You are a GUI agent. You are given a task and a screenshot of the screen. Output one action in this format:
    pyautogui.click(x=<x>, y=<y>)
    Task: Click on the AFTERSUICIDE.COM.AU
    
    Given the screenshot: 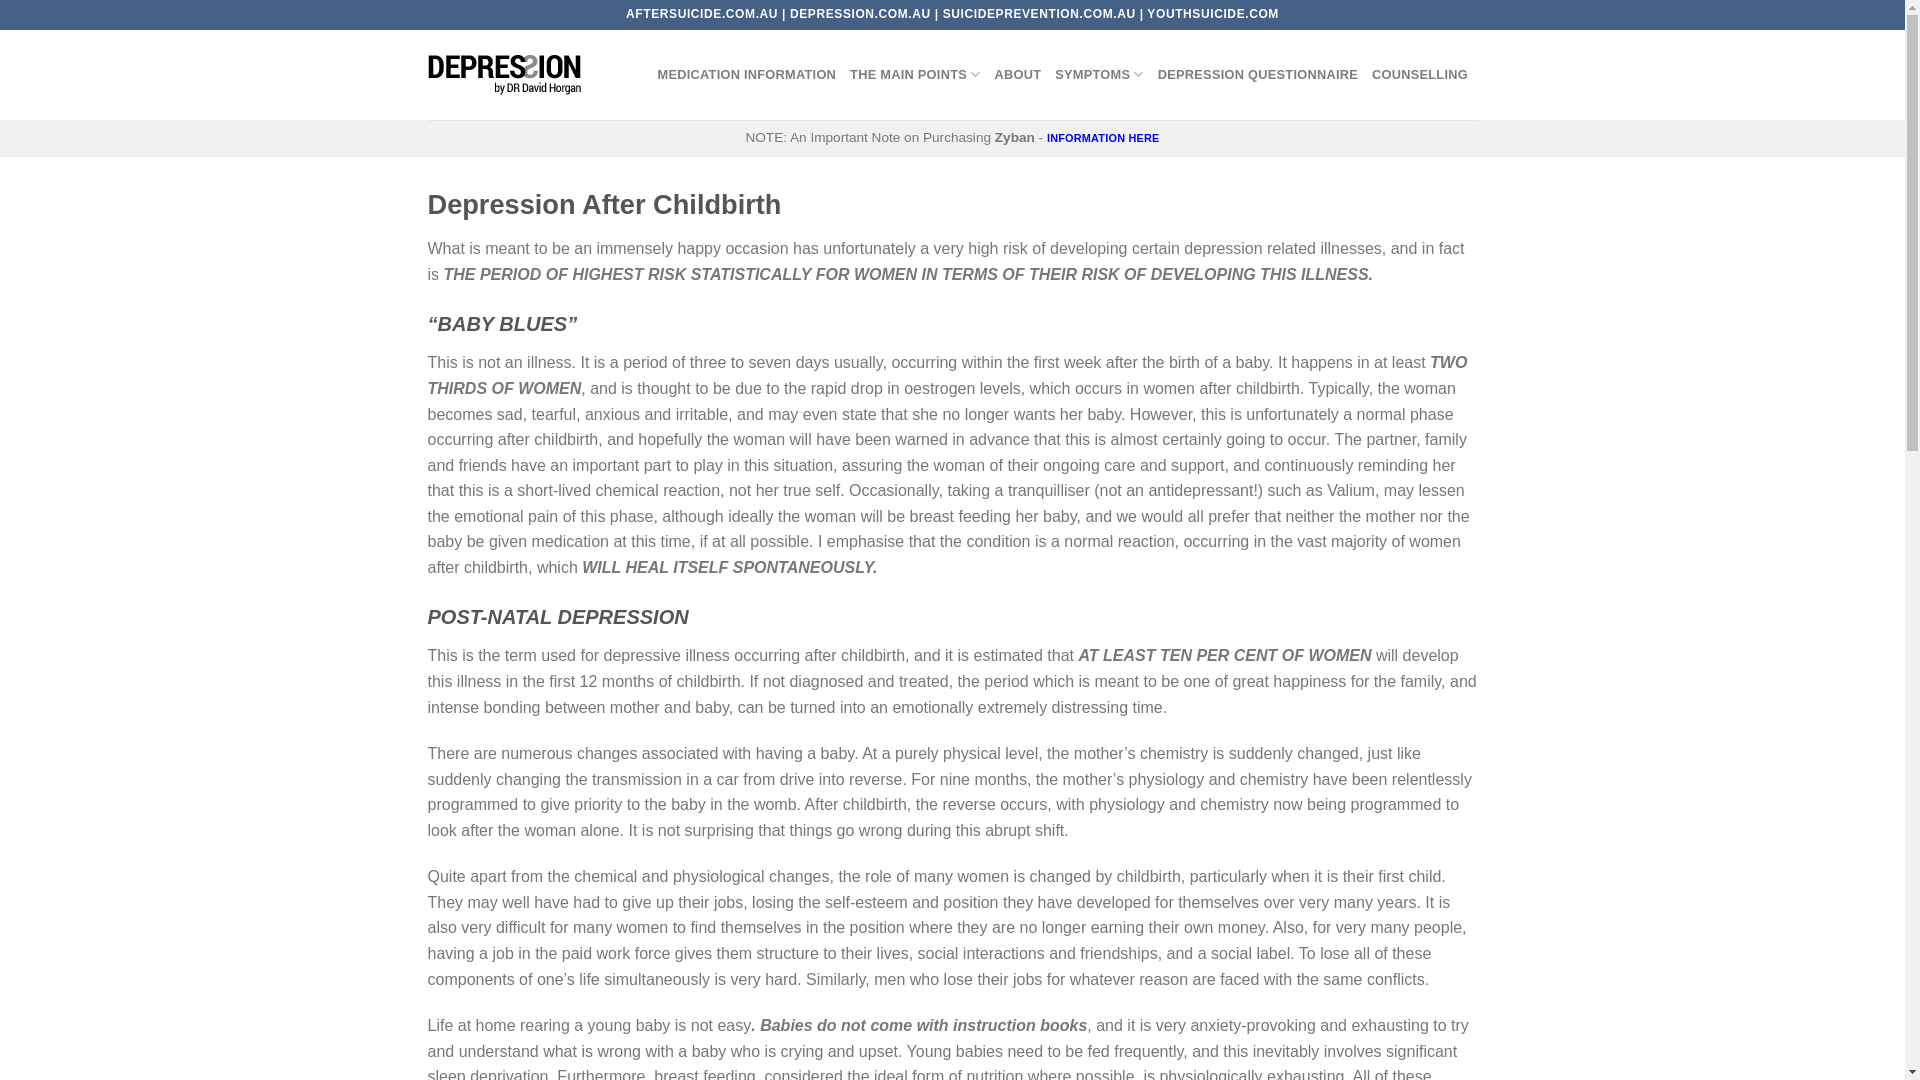 What is the action you would take?
    pyautogui.click(x=702, y=14)
    